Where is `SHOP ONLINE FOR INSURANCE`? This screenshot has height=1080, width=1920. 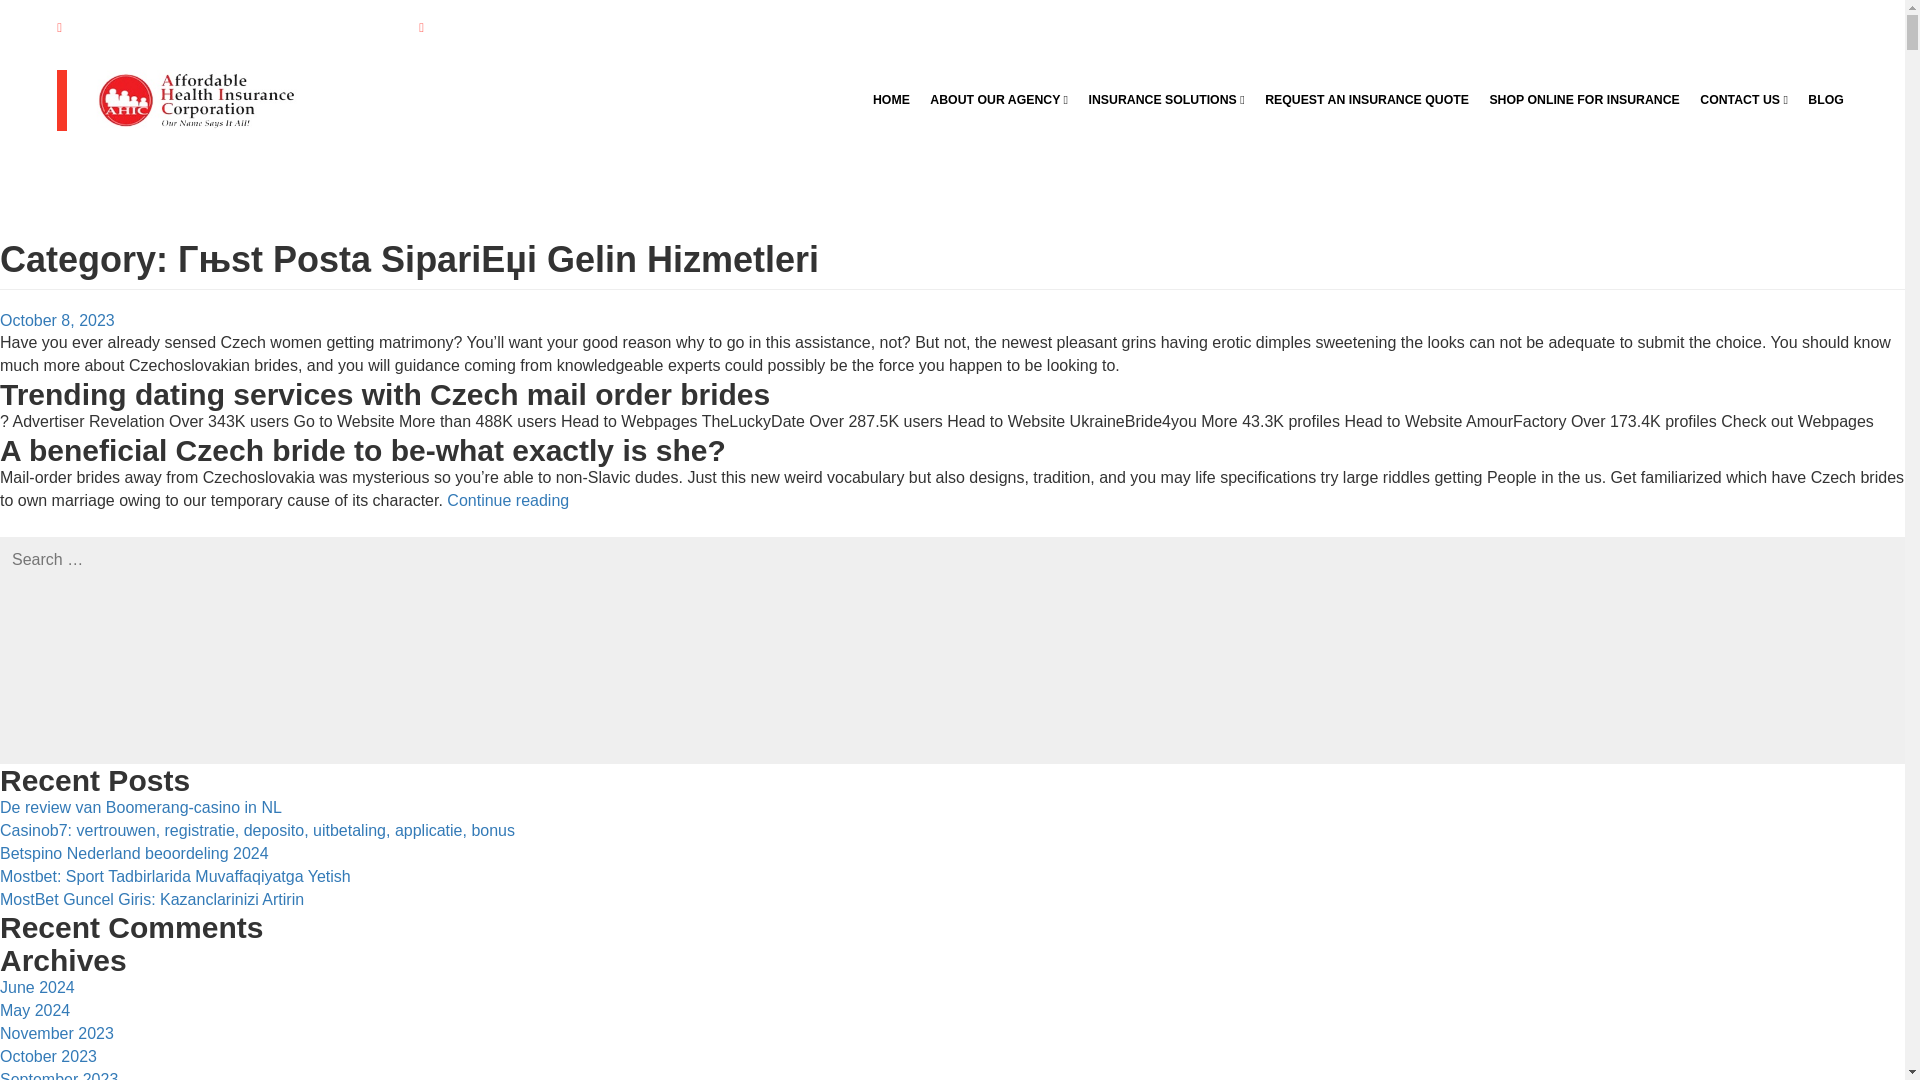
SHOP ONLINE FOR INSURANCE is located at coordinates (1584, 99).